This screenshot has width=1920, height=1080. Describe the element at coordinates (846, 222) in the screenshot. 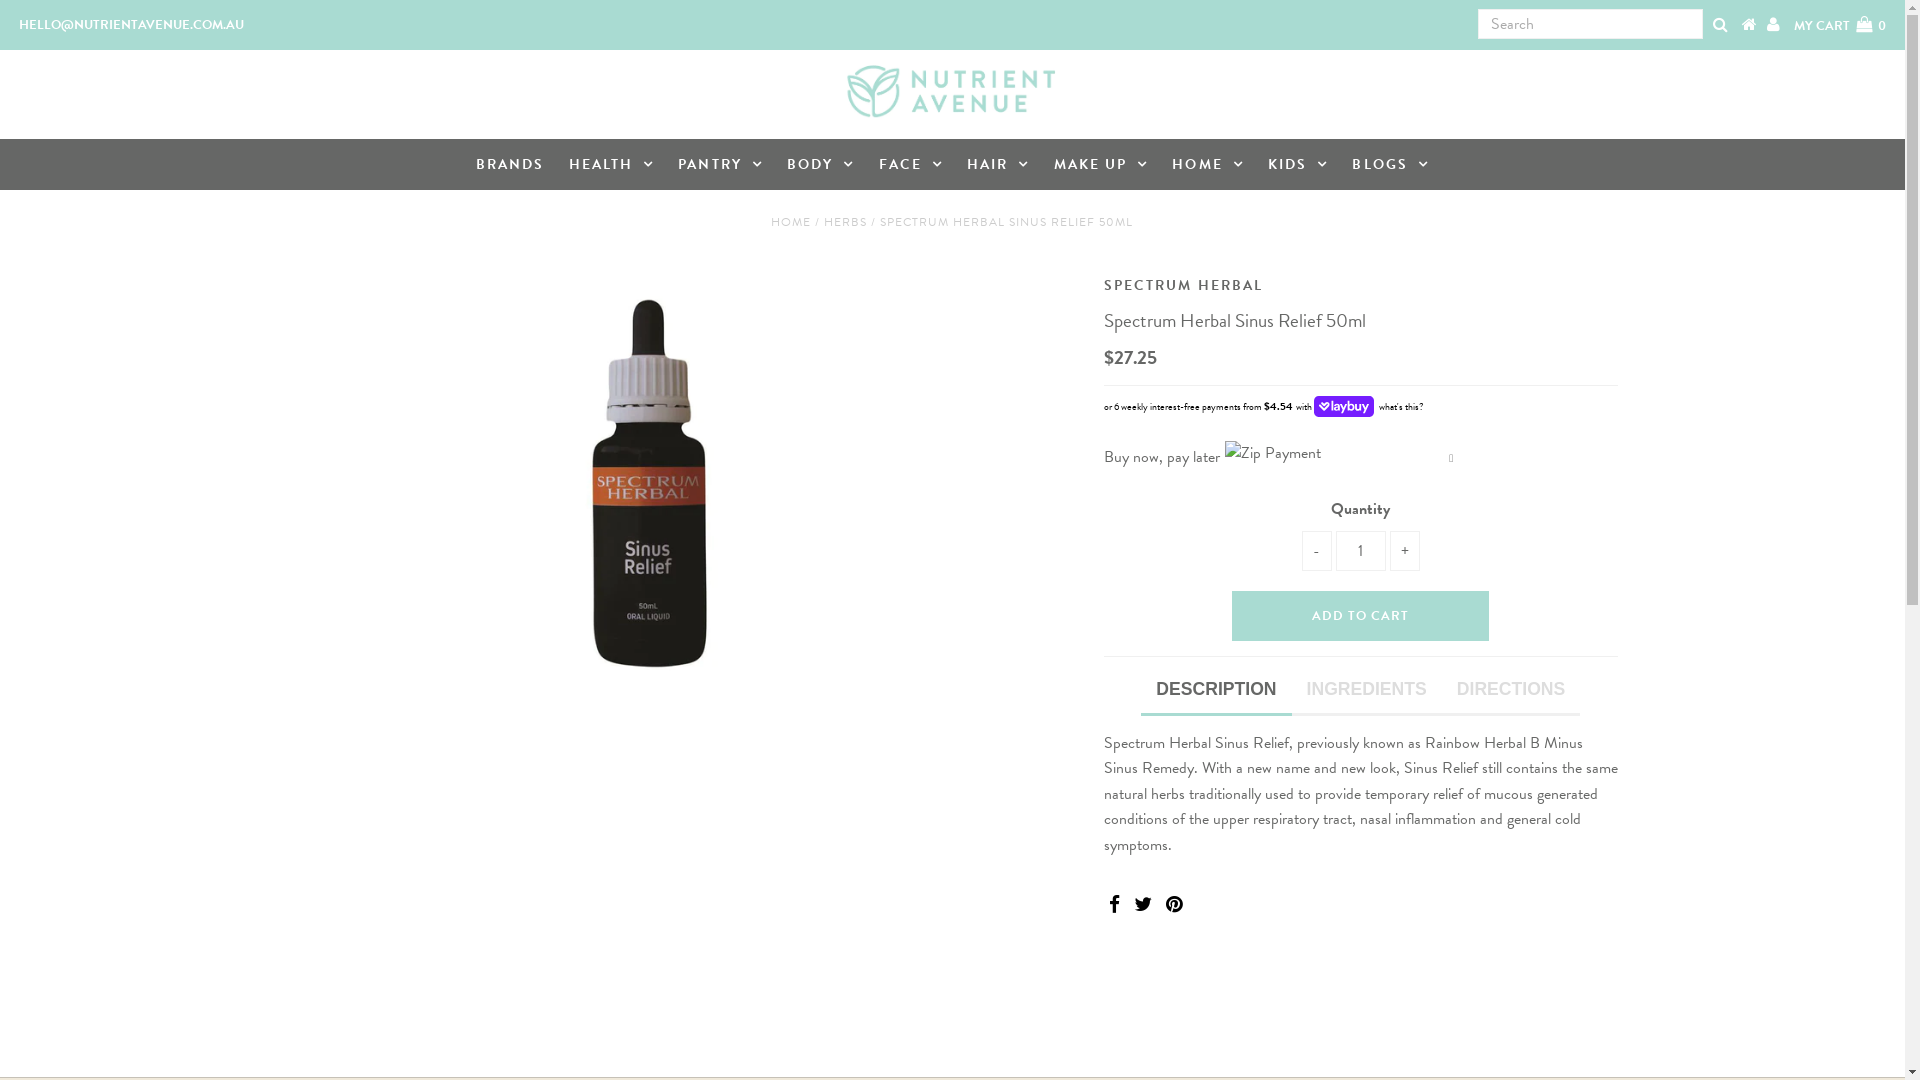

I see `HERBS` at that location.